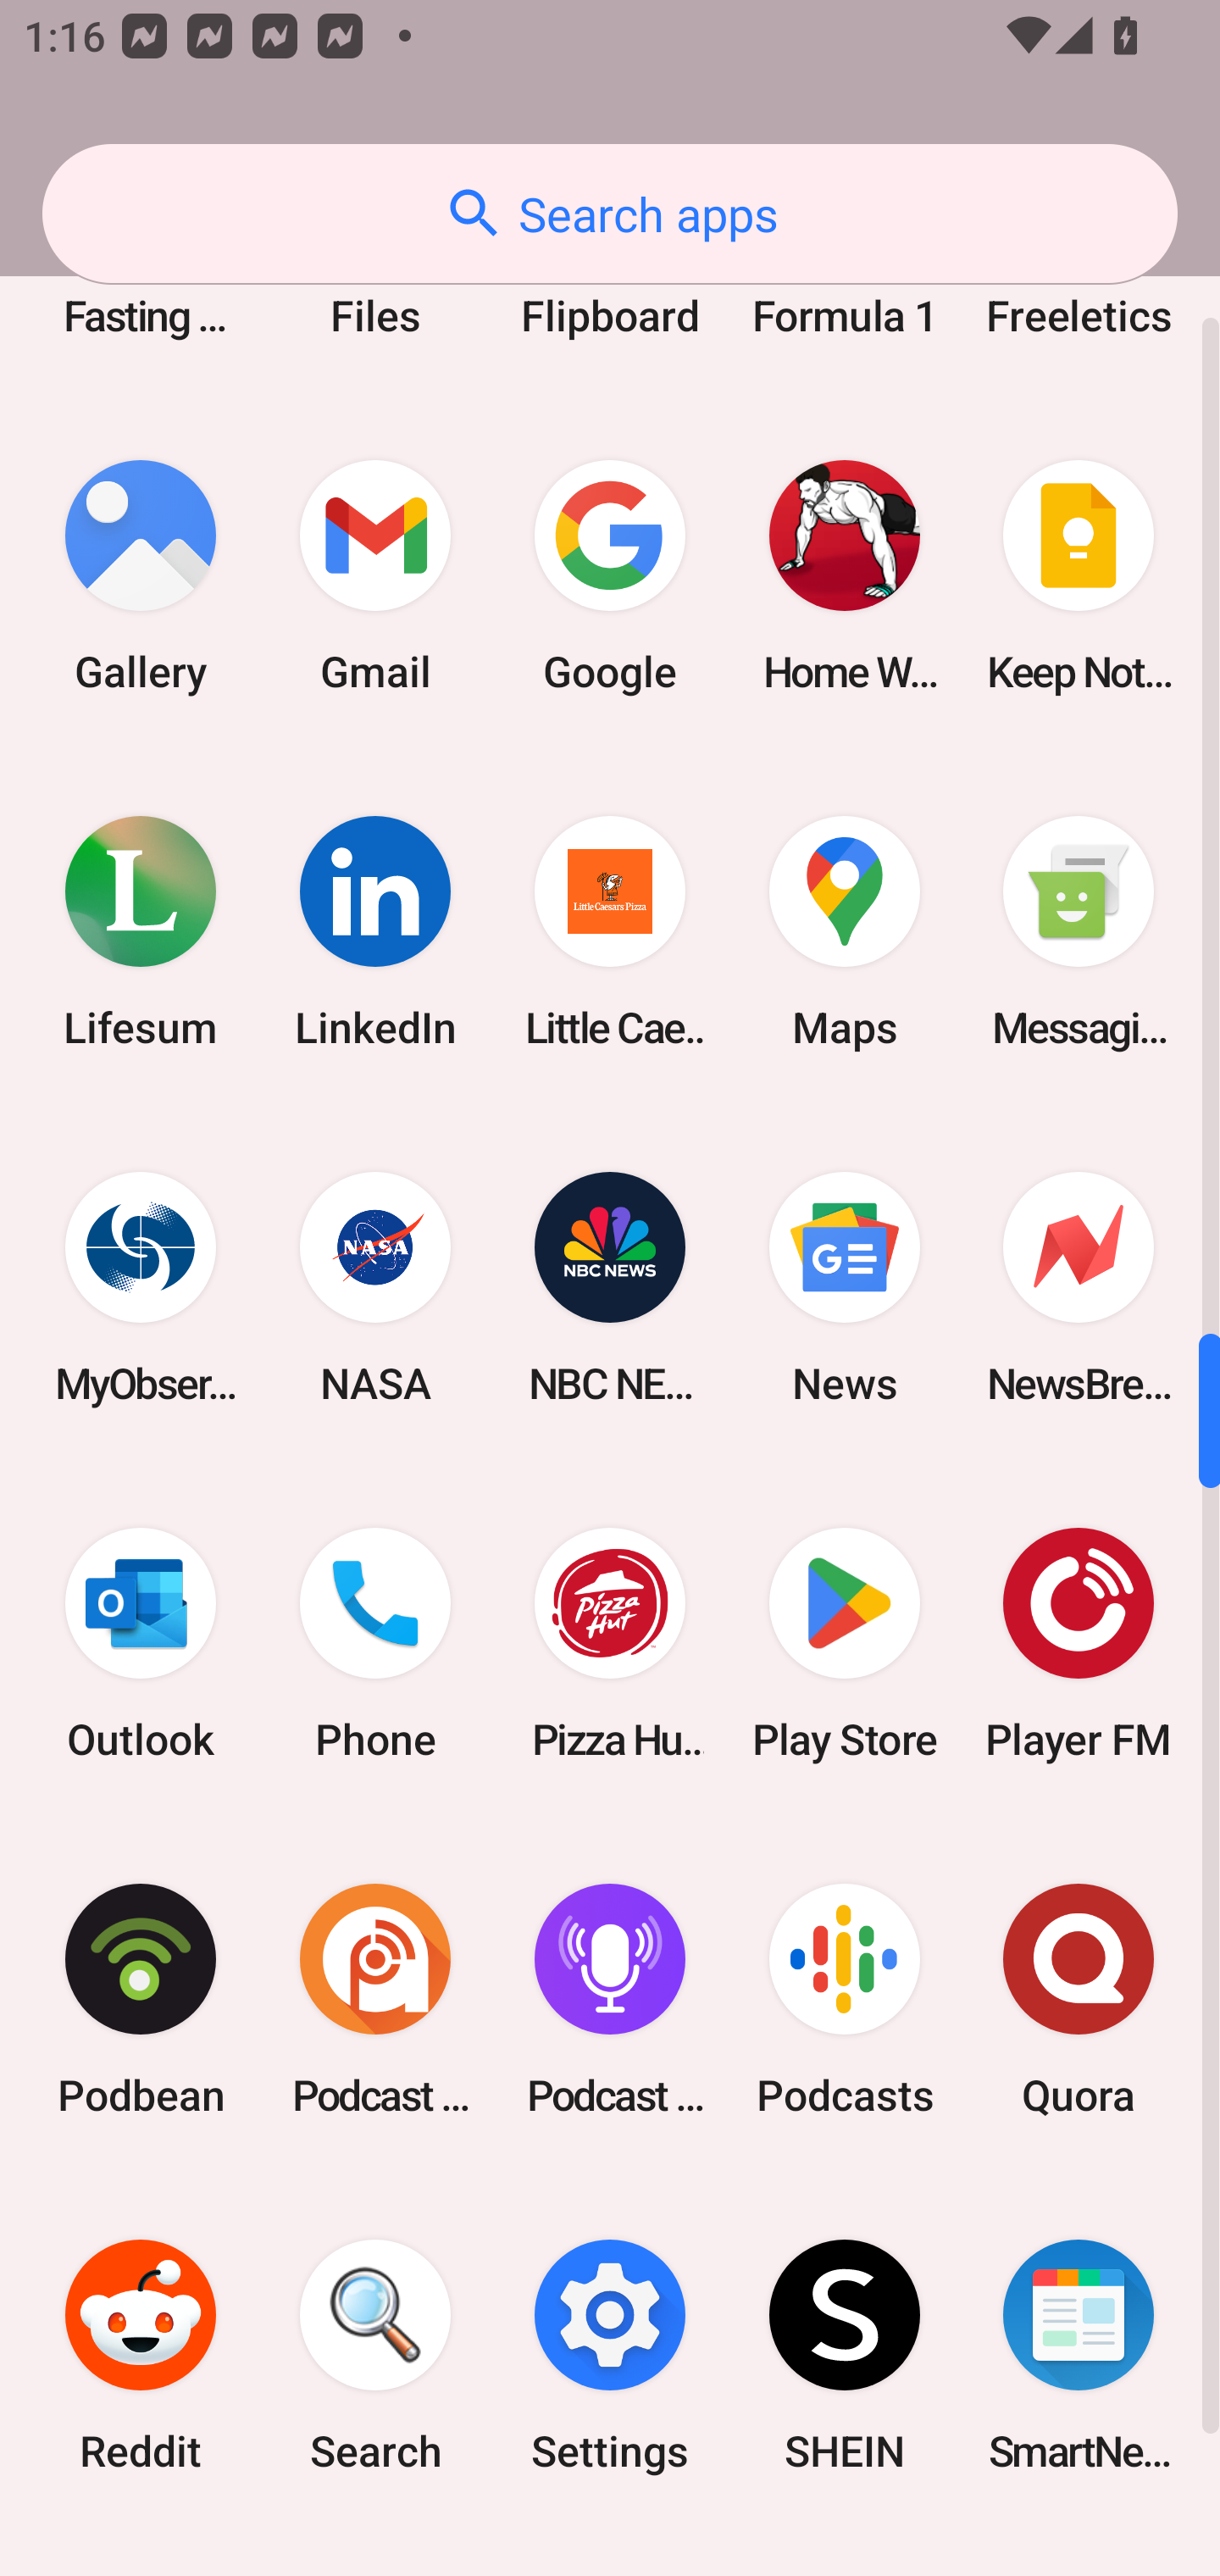 Image resolution: width=1220 pixels, height=2576 pixels. I want to click on Quora, so click(1079, 1998).